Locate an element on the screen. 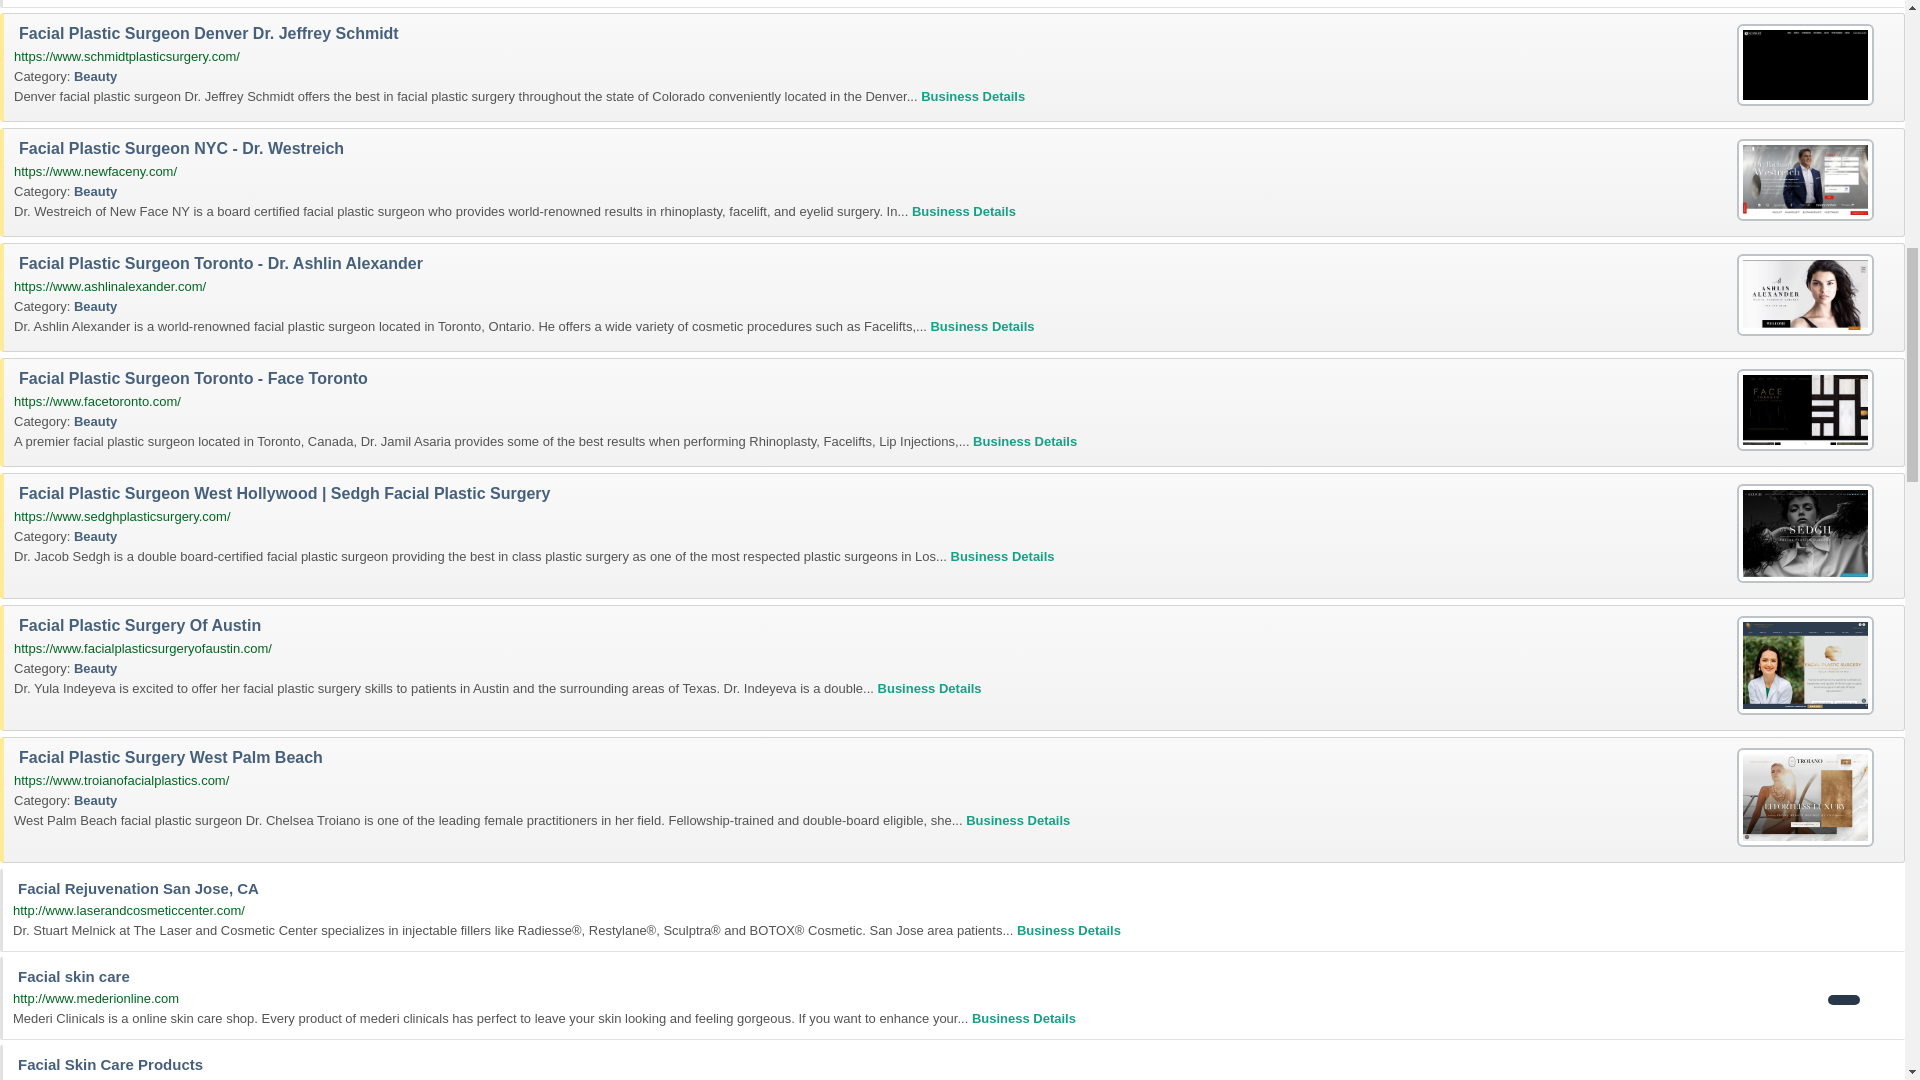  Facial Plastic Surgeon Toronto - Face Toronto is located at coordinates (1805, 410).